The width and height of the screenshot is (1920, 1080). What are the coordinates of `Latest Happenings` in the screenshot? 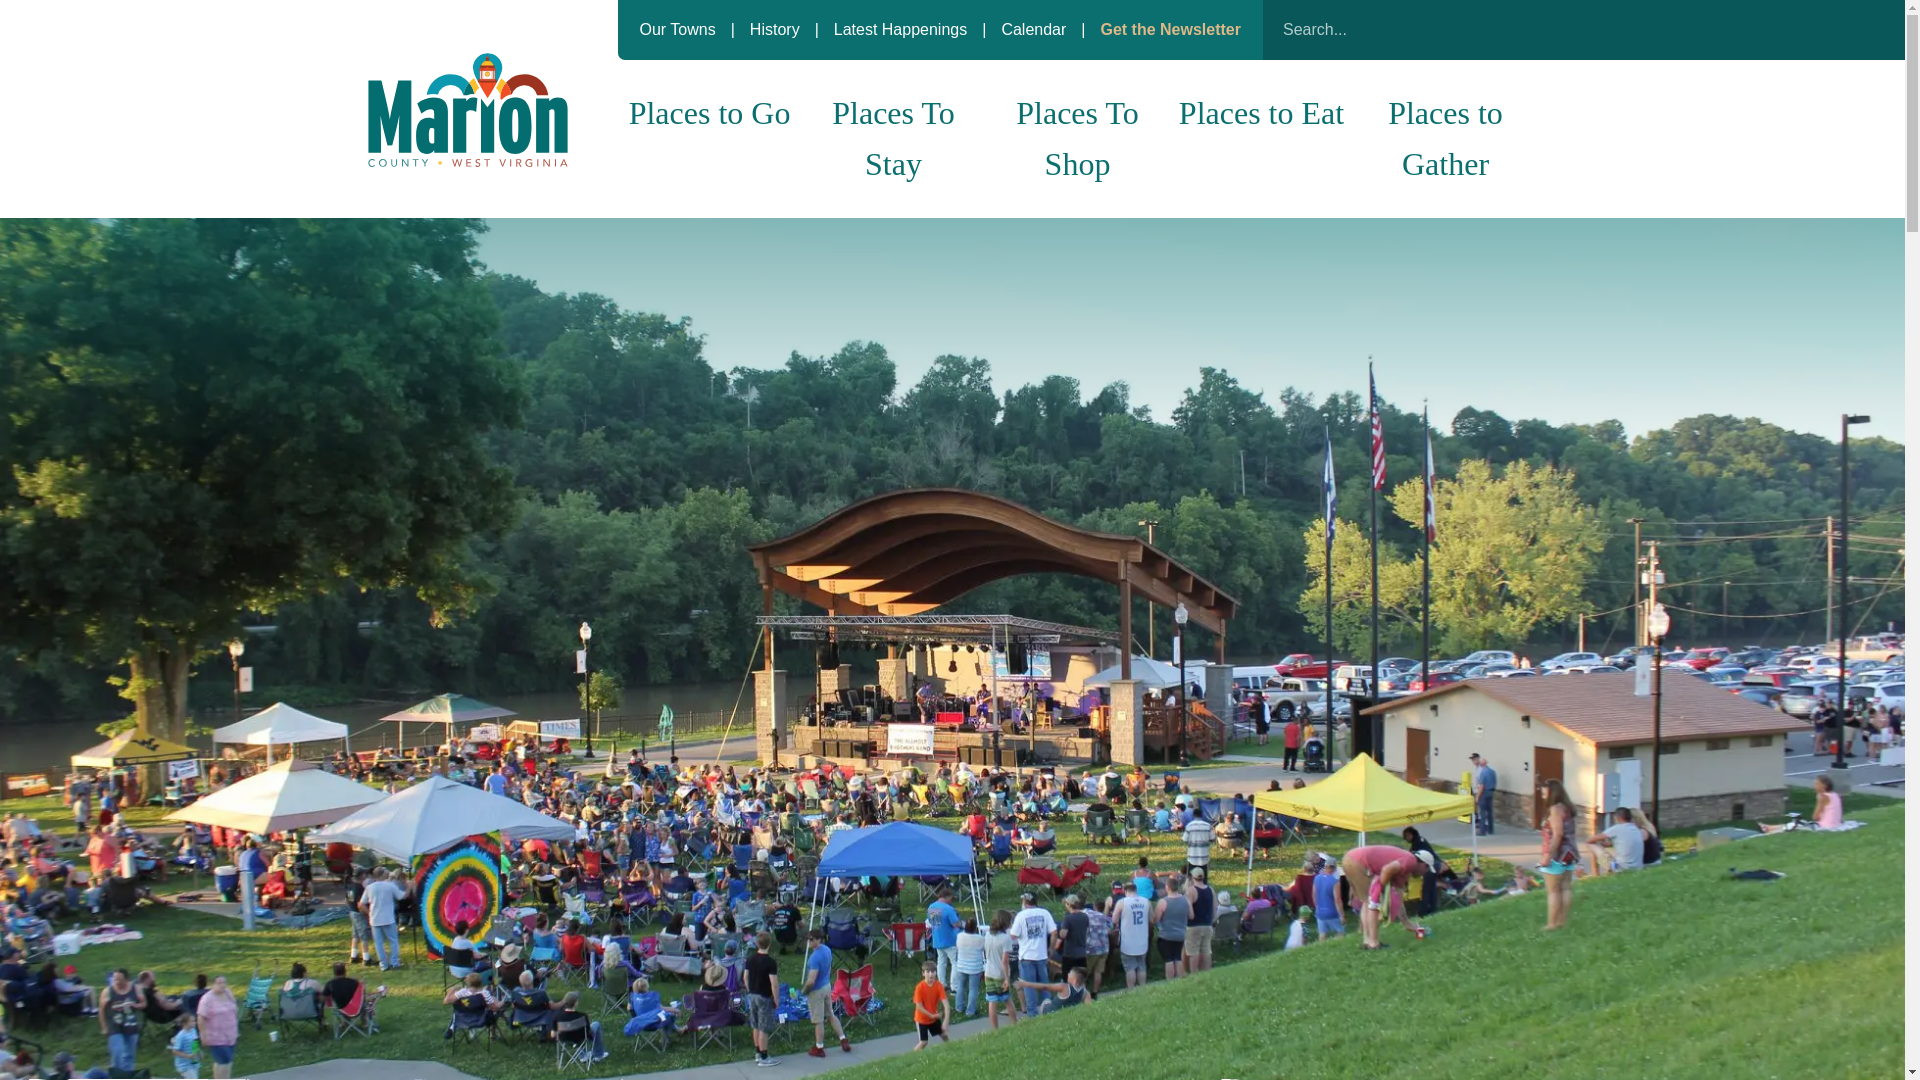 It's located at (902, 28).